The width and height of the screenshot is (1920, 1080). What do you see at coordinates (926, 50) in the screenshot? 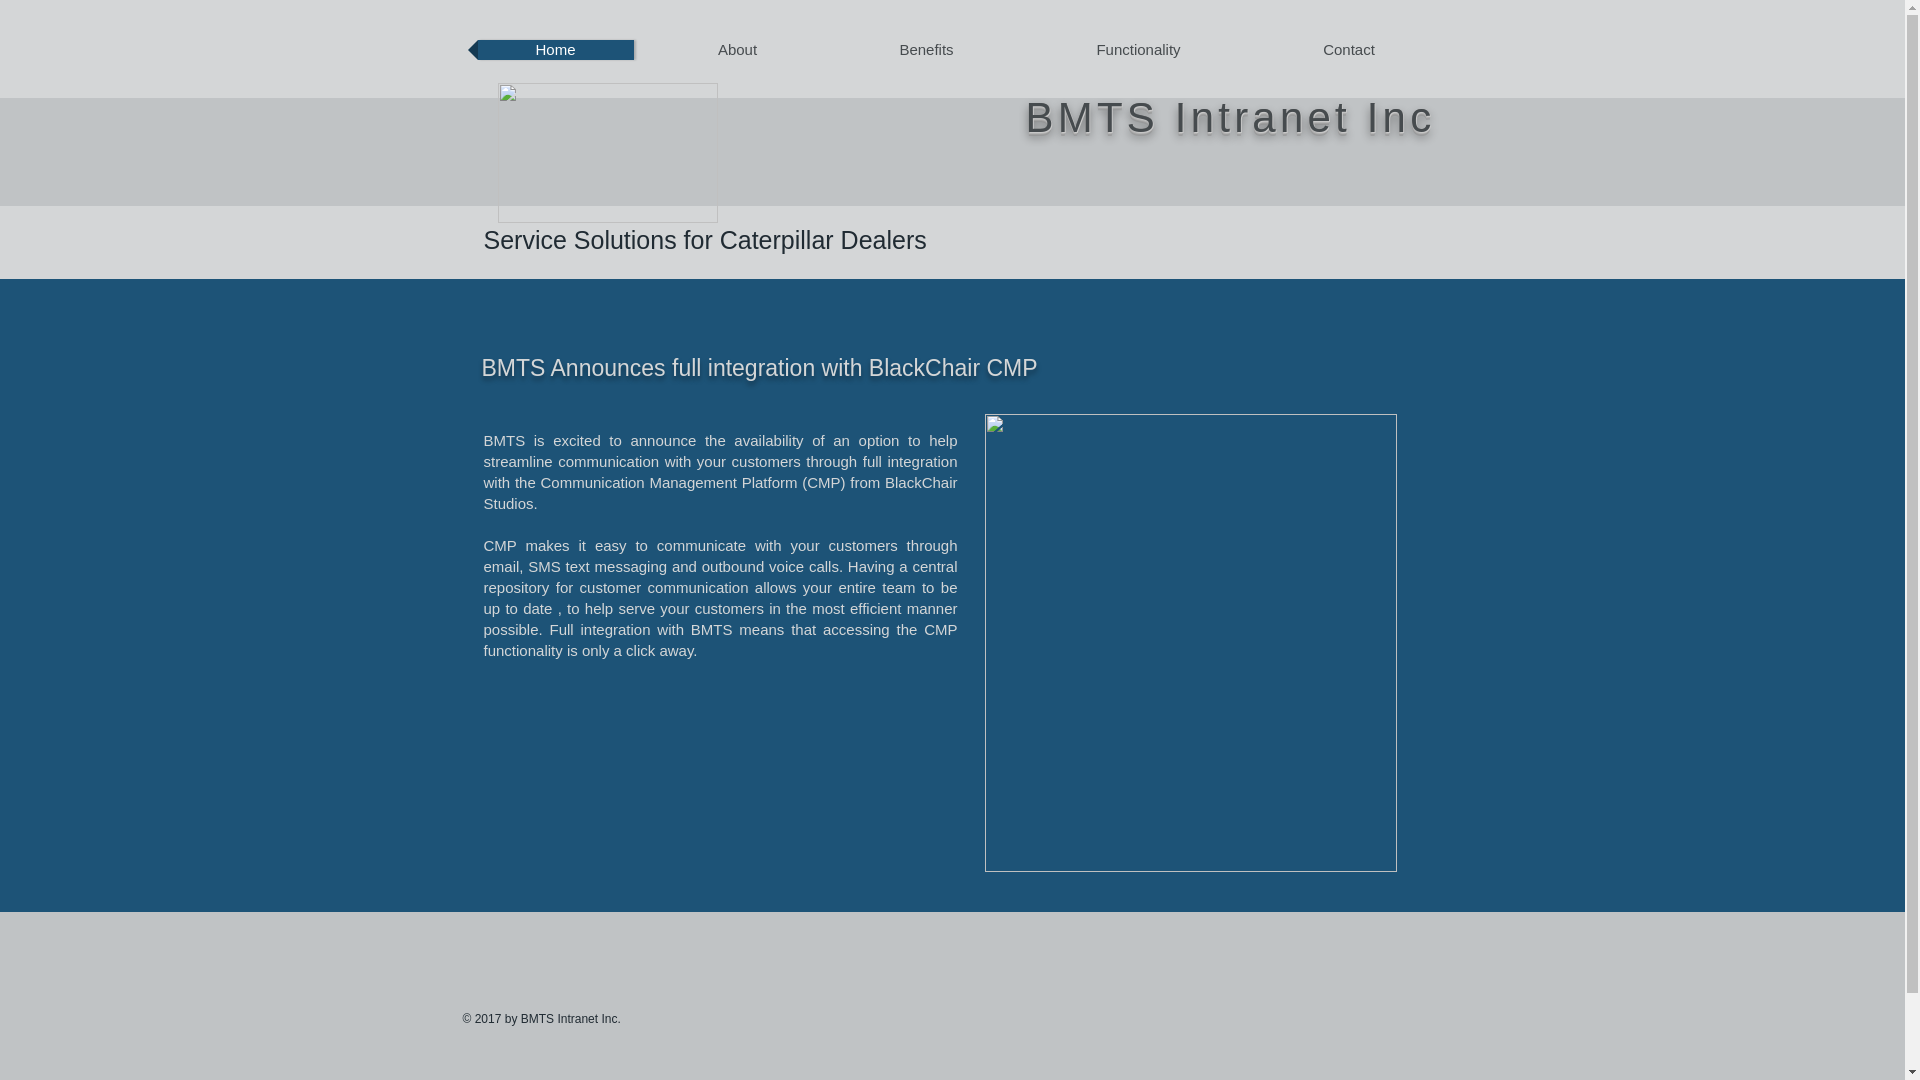
I see `Benefits` at bounding box center [926, 50].